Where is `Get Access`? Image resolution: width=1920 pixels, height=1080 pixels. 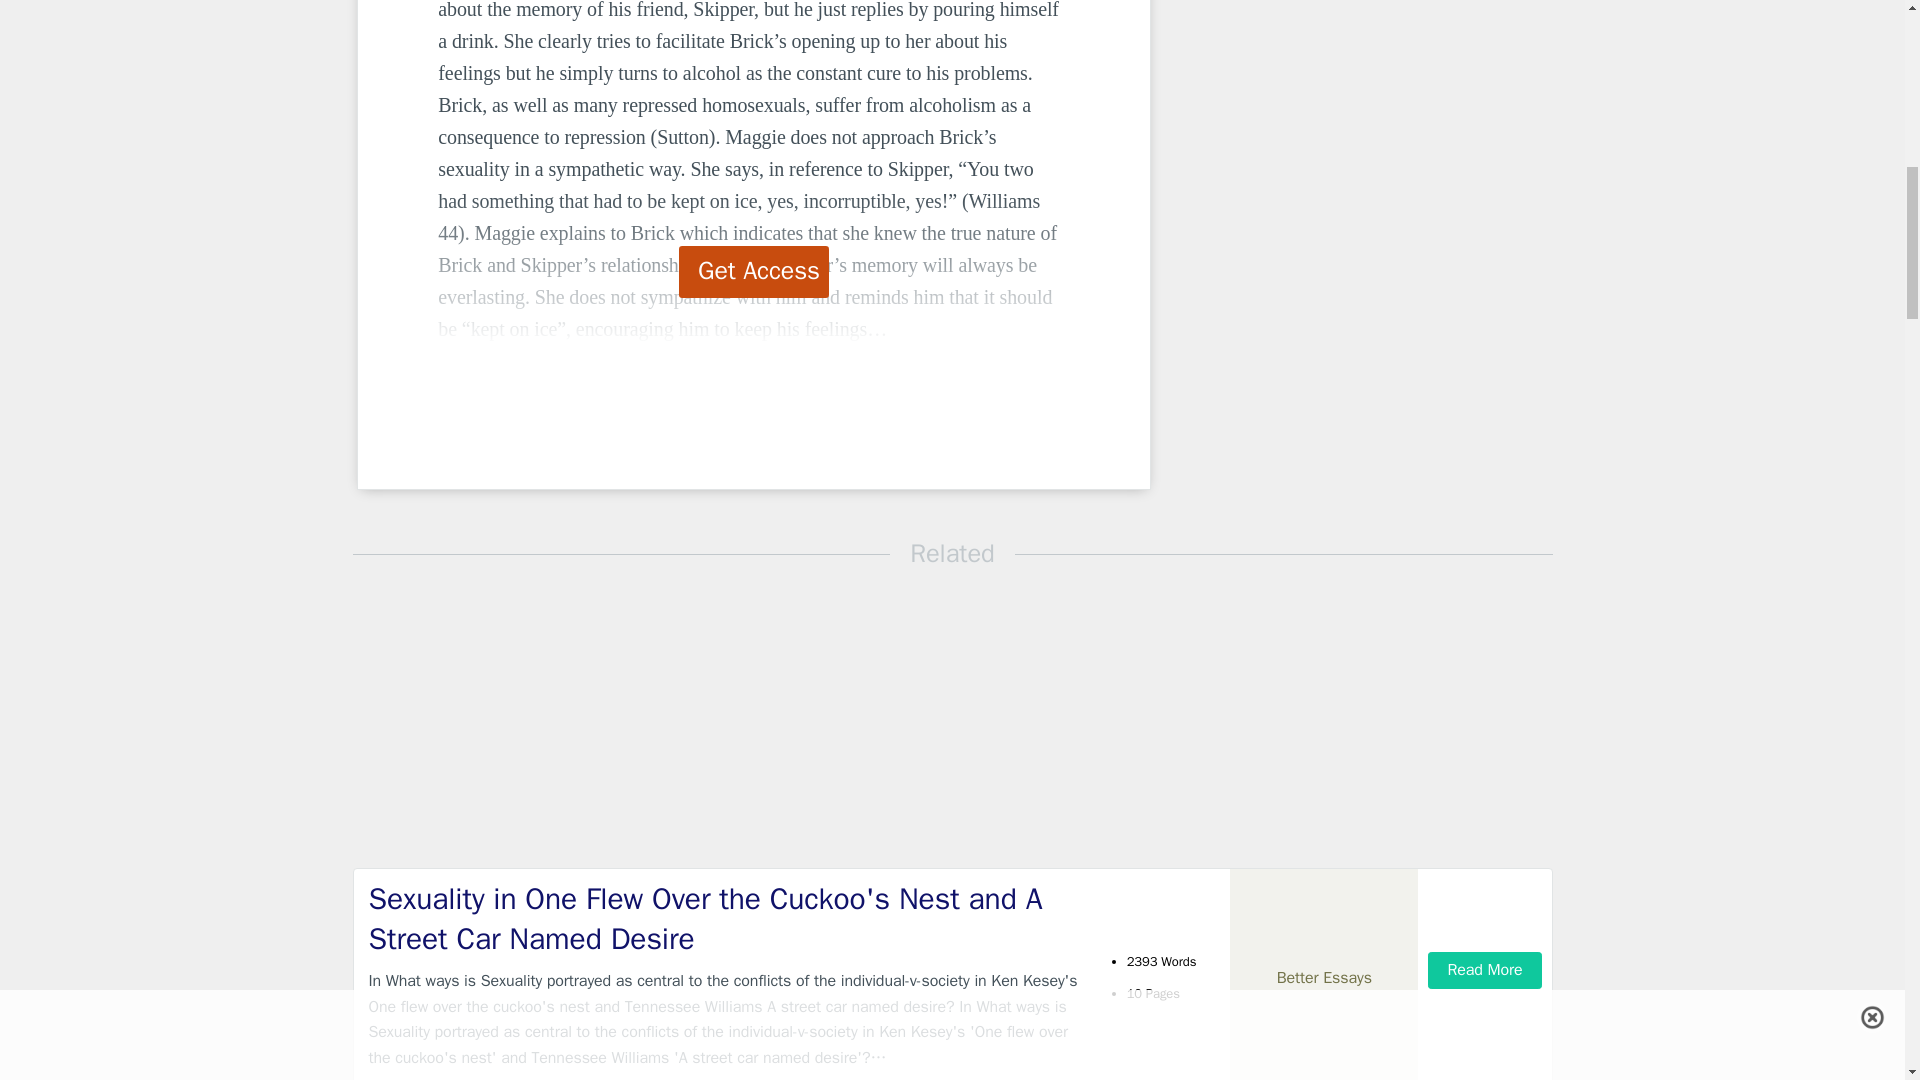
Get Access is located at coordinates (754, 272).